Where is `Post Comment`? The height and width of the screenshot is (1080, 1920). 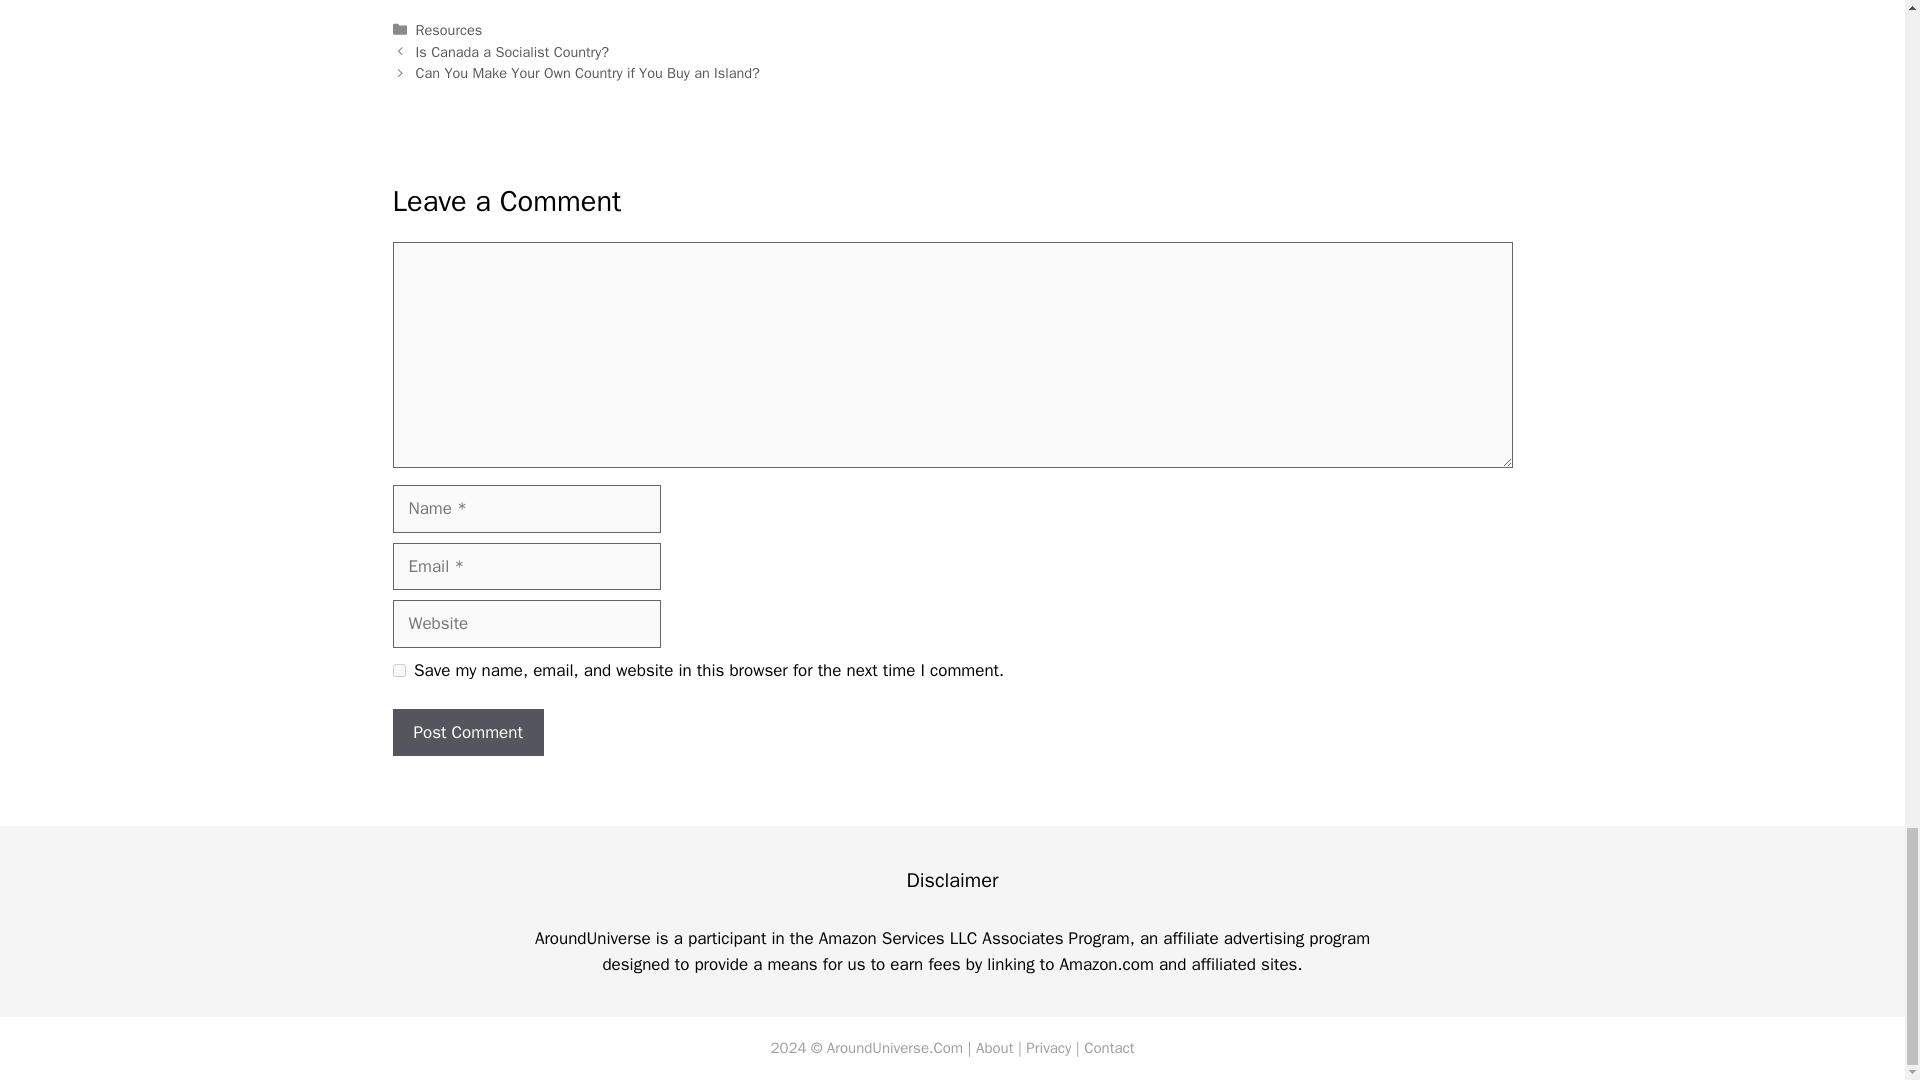 Post Comment is located at coordinates (467, 732).